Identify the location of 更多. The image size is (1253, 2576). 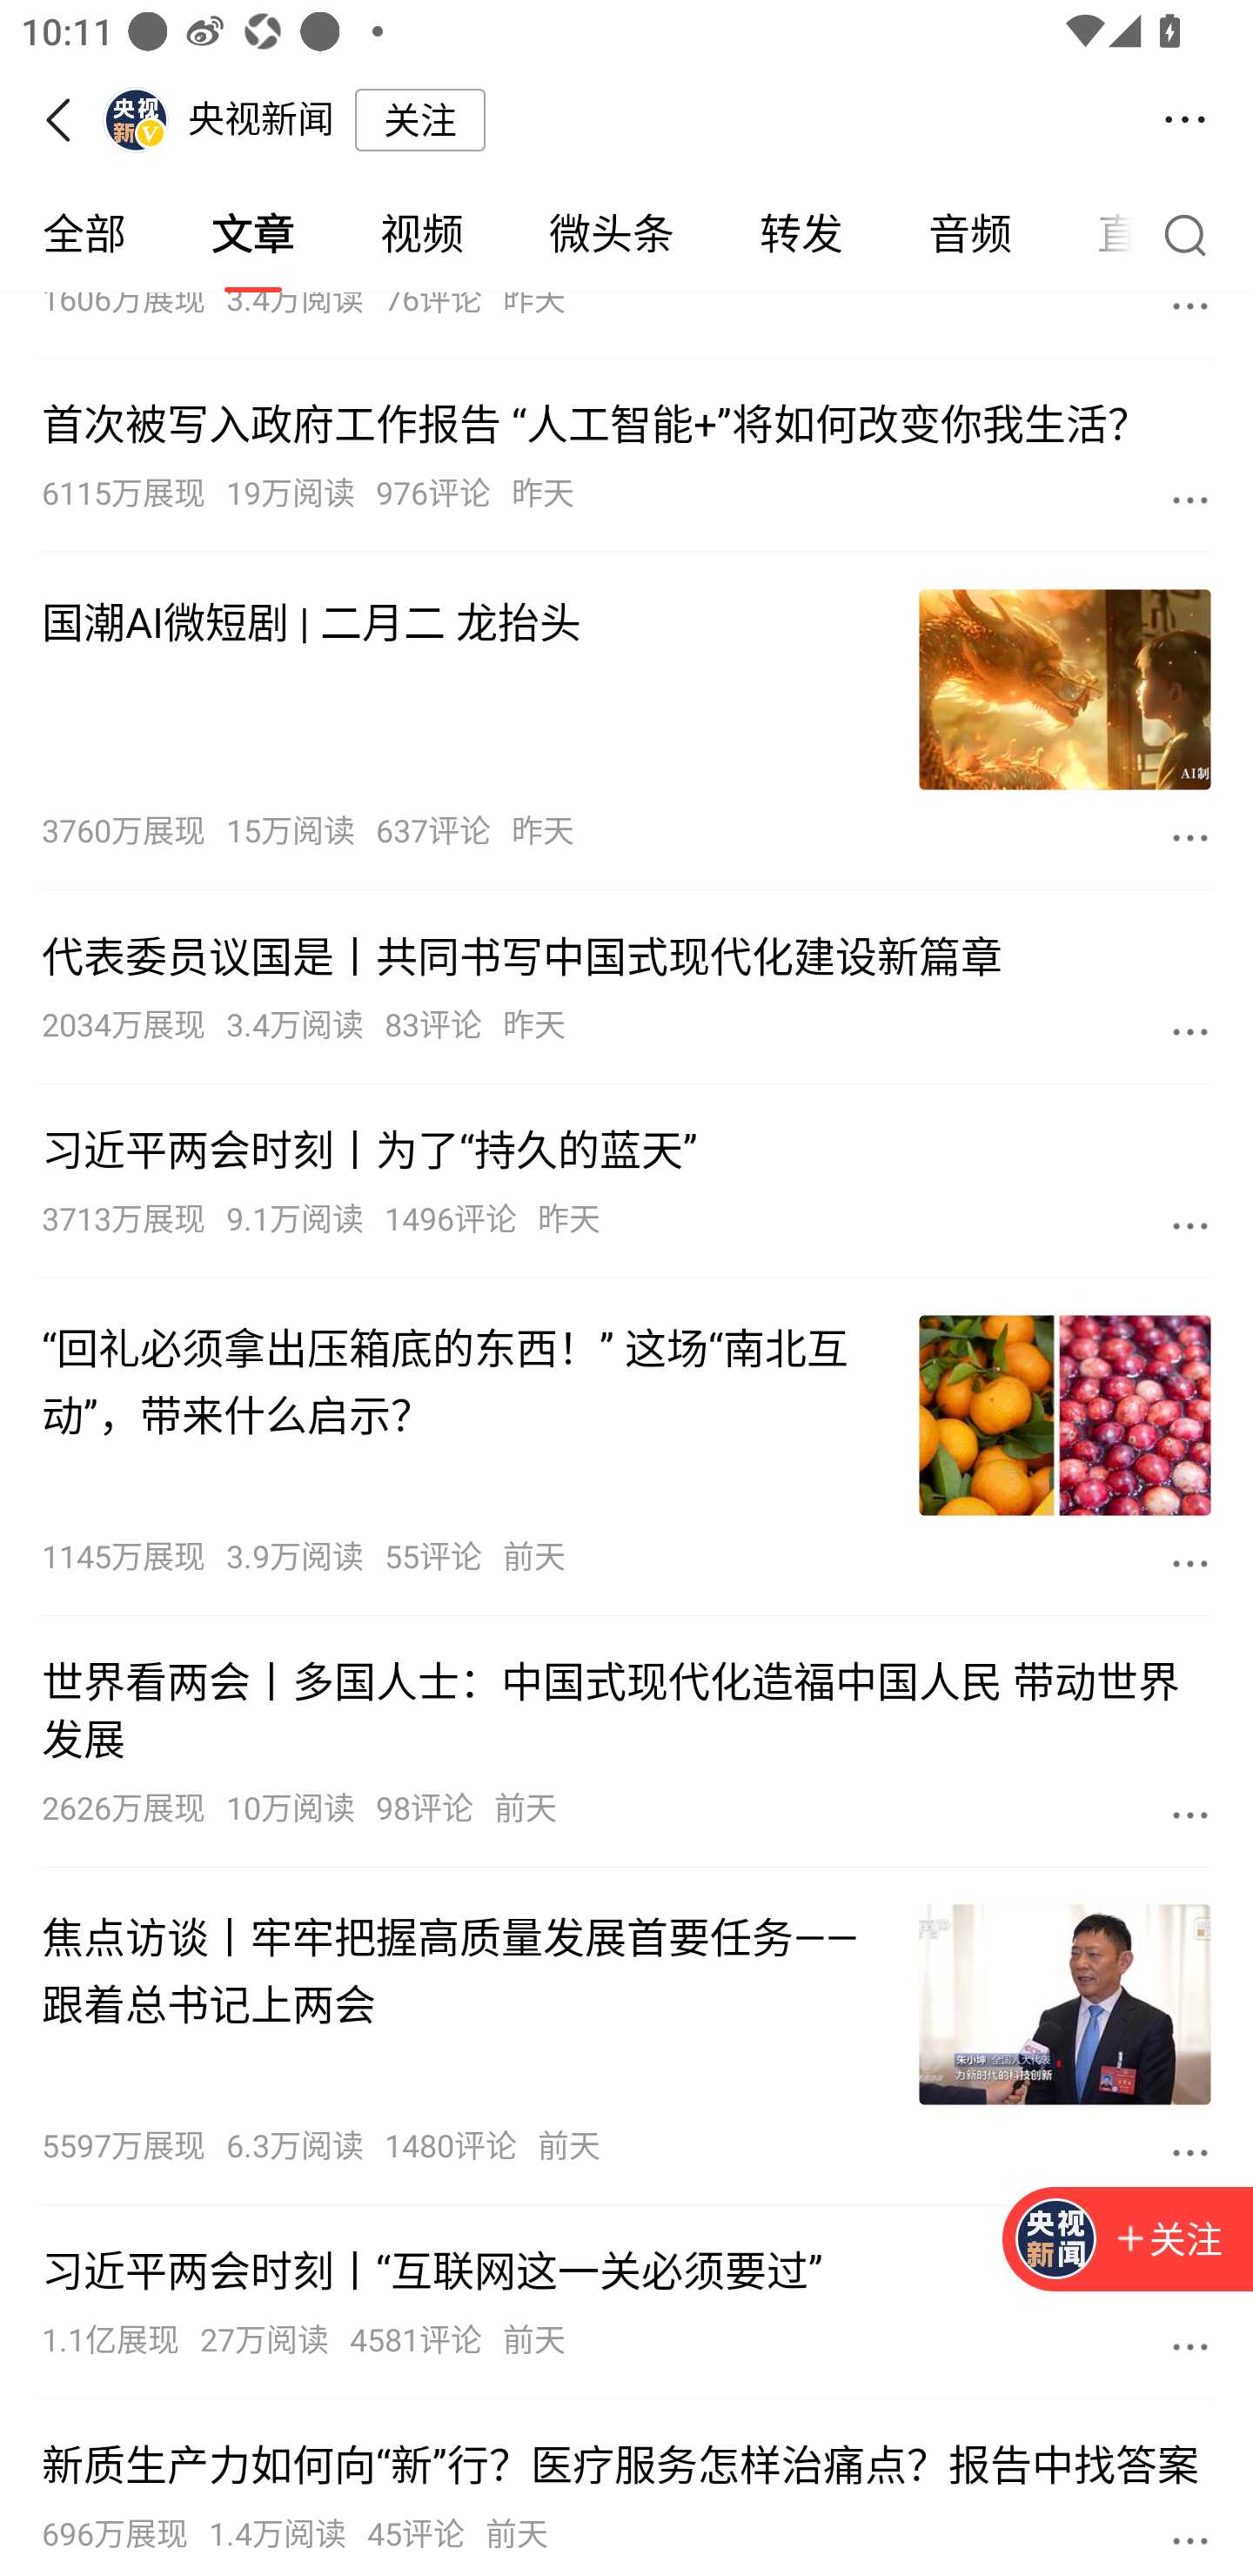
(1190, 2346).